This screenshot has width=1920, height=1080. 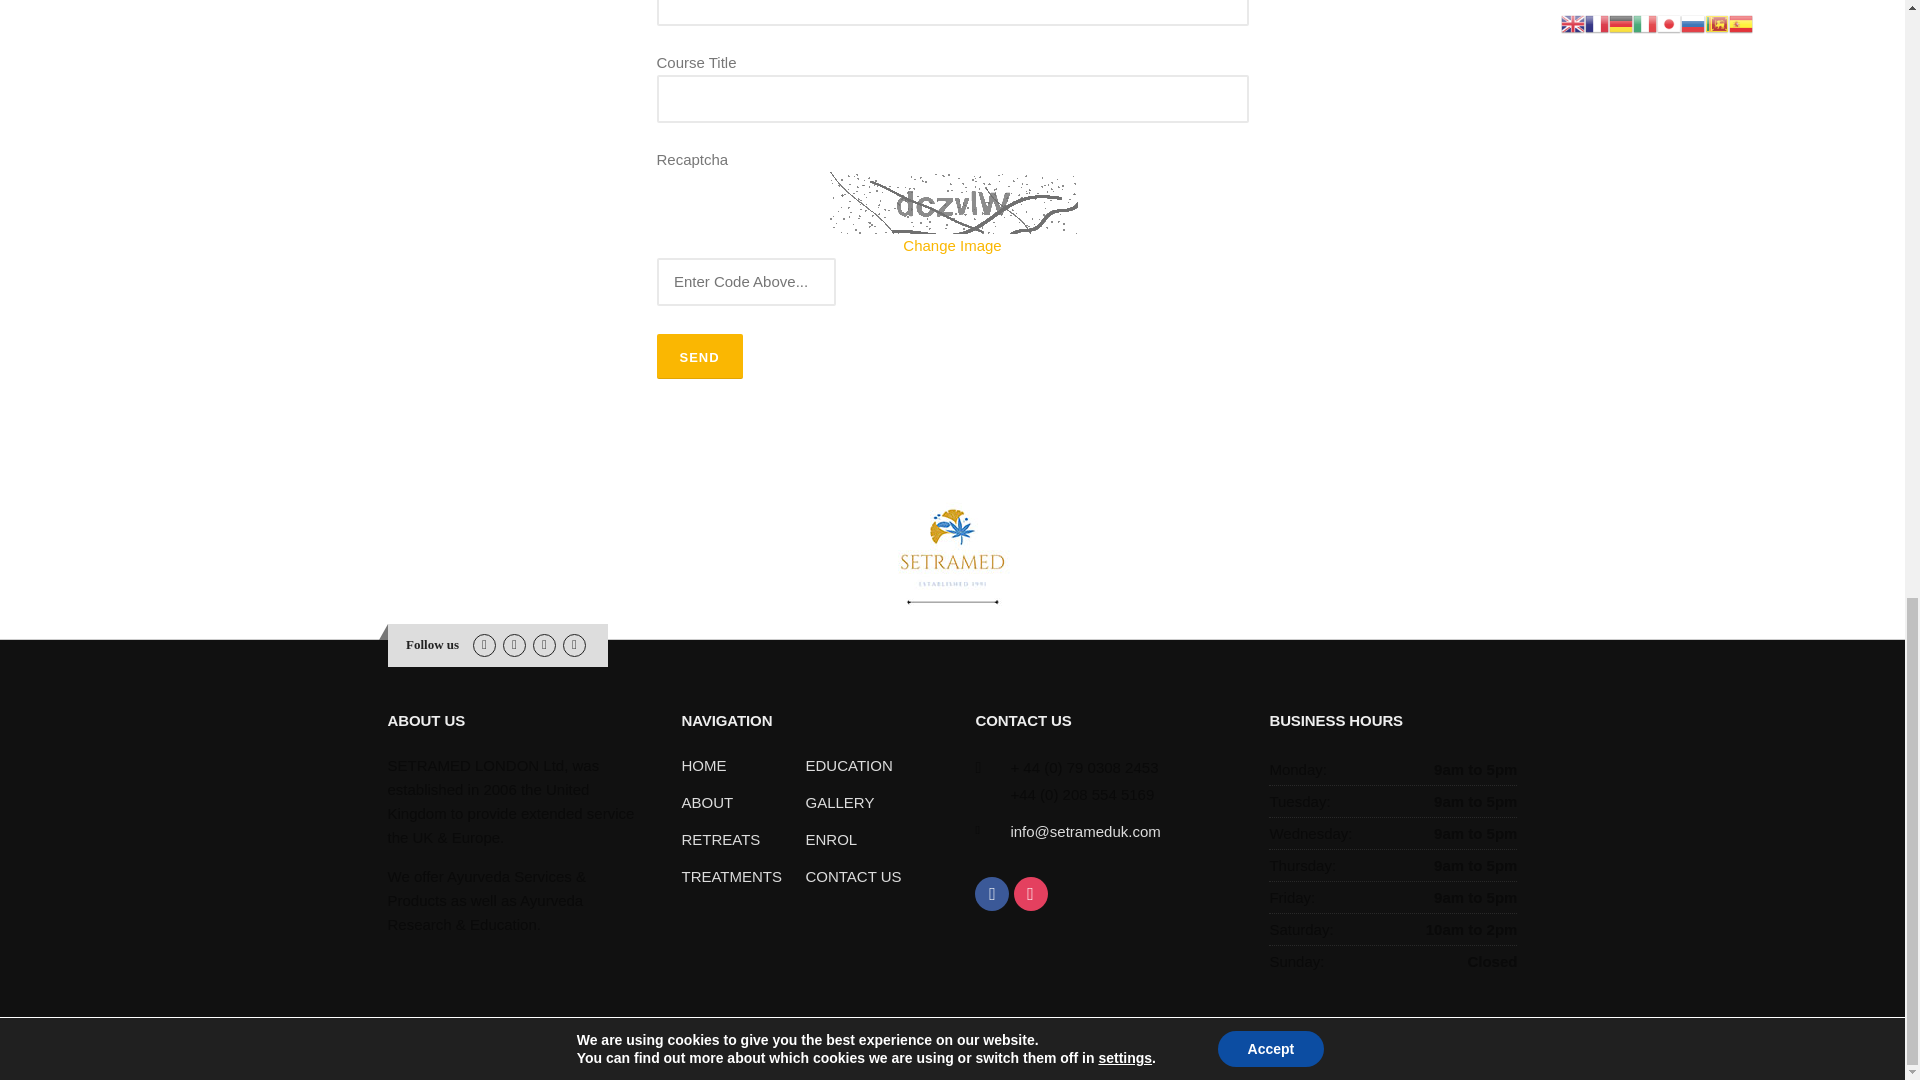 I want to click on Instagram, so click(x=514, y=644).